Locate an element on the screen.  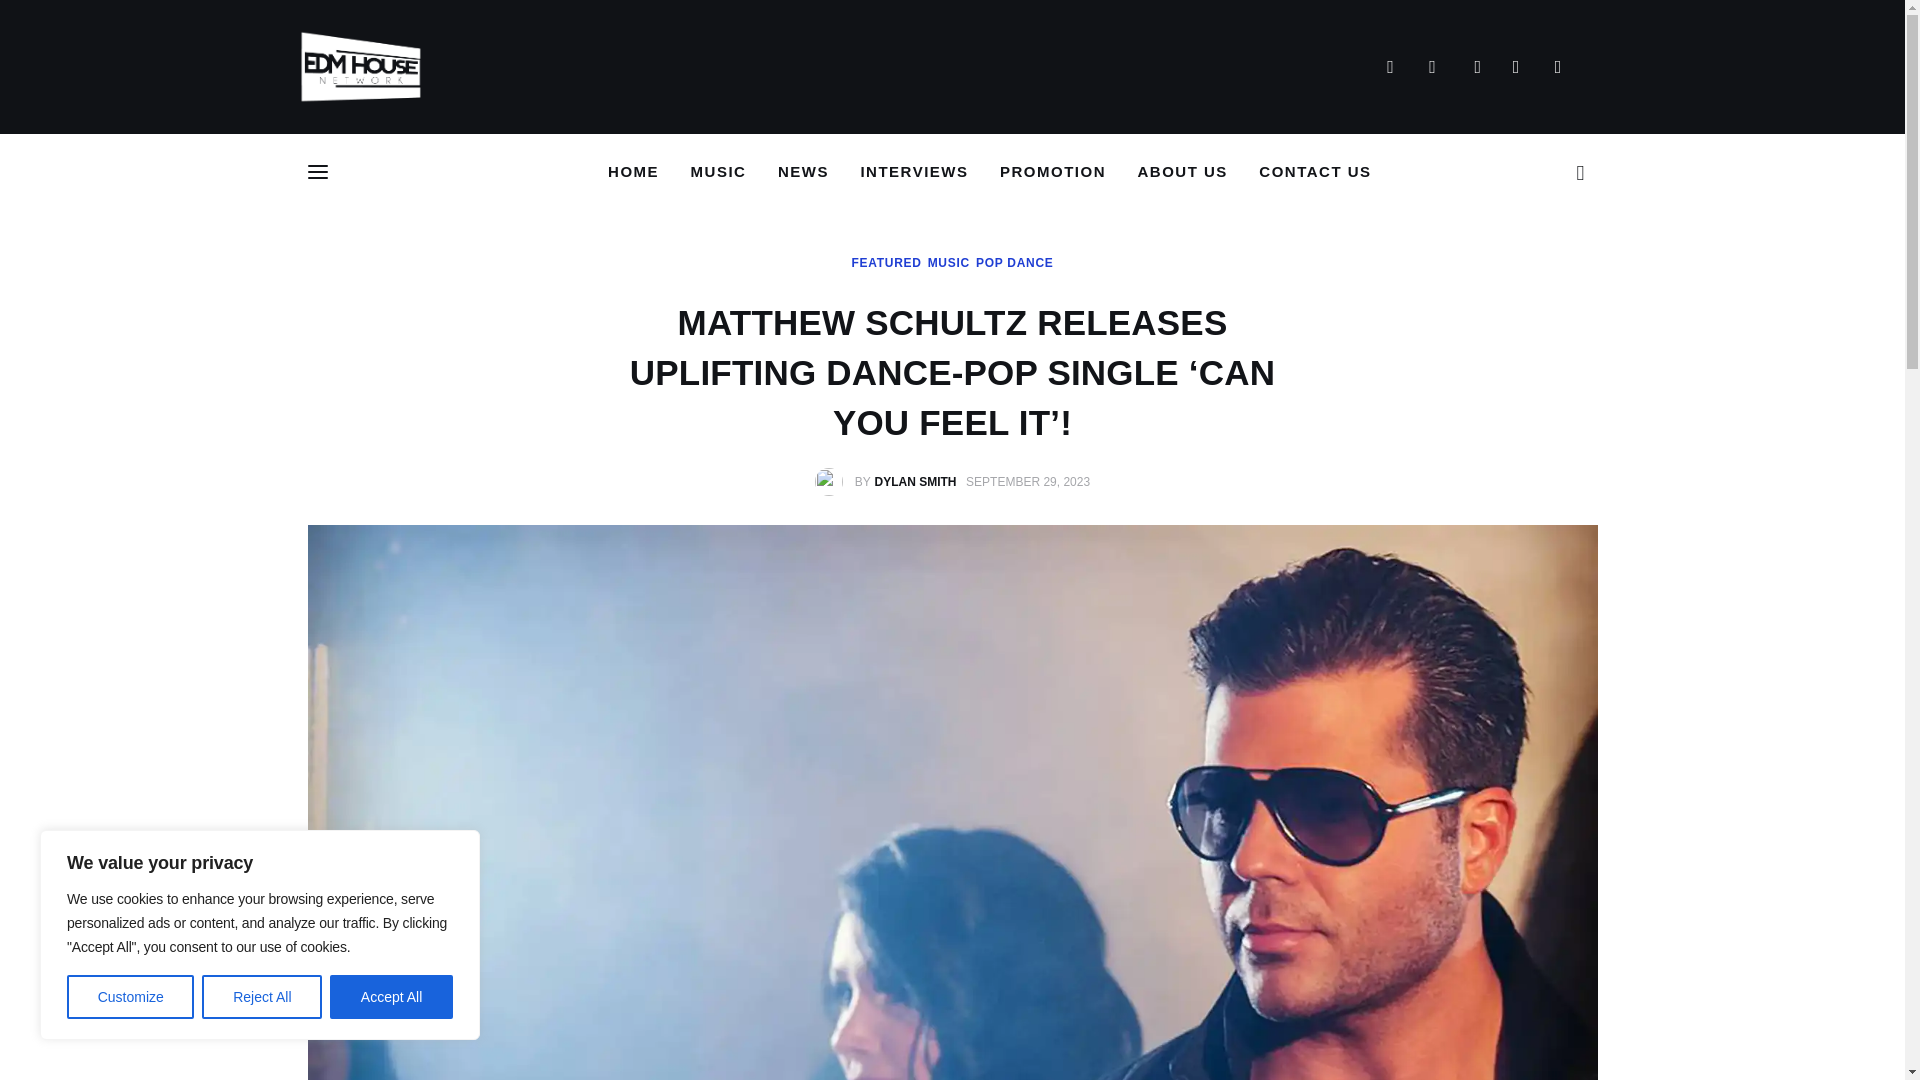
Reject All is located at coordinates (262, 997).